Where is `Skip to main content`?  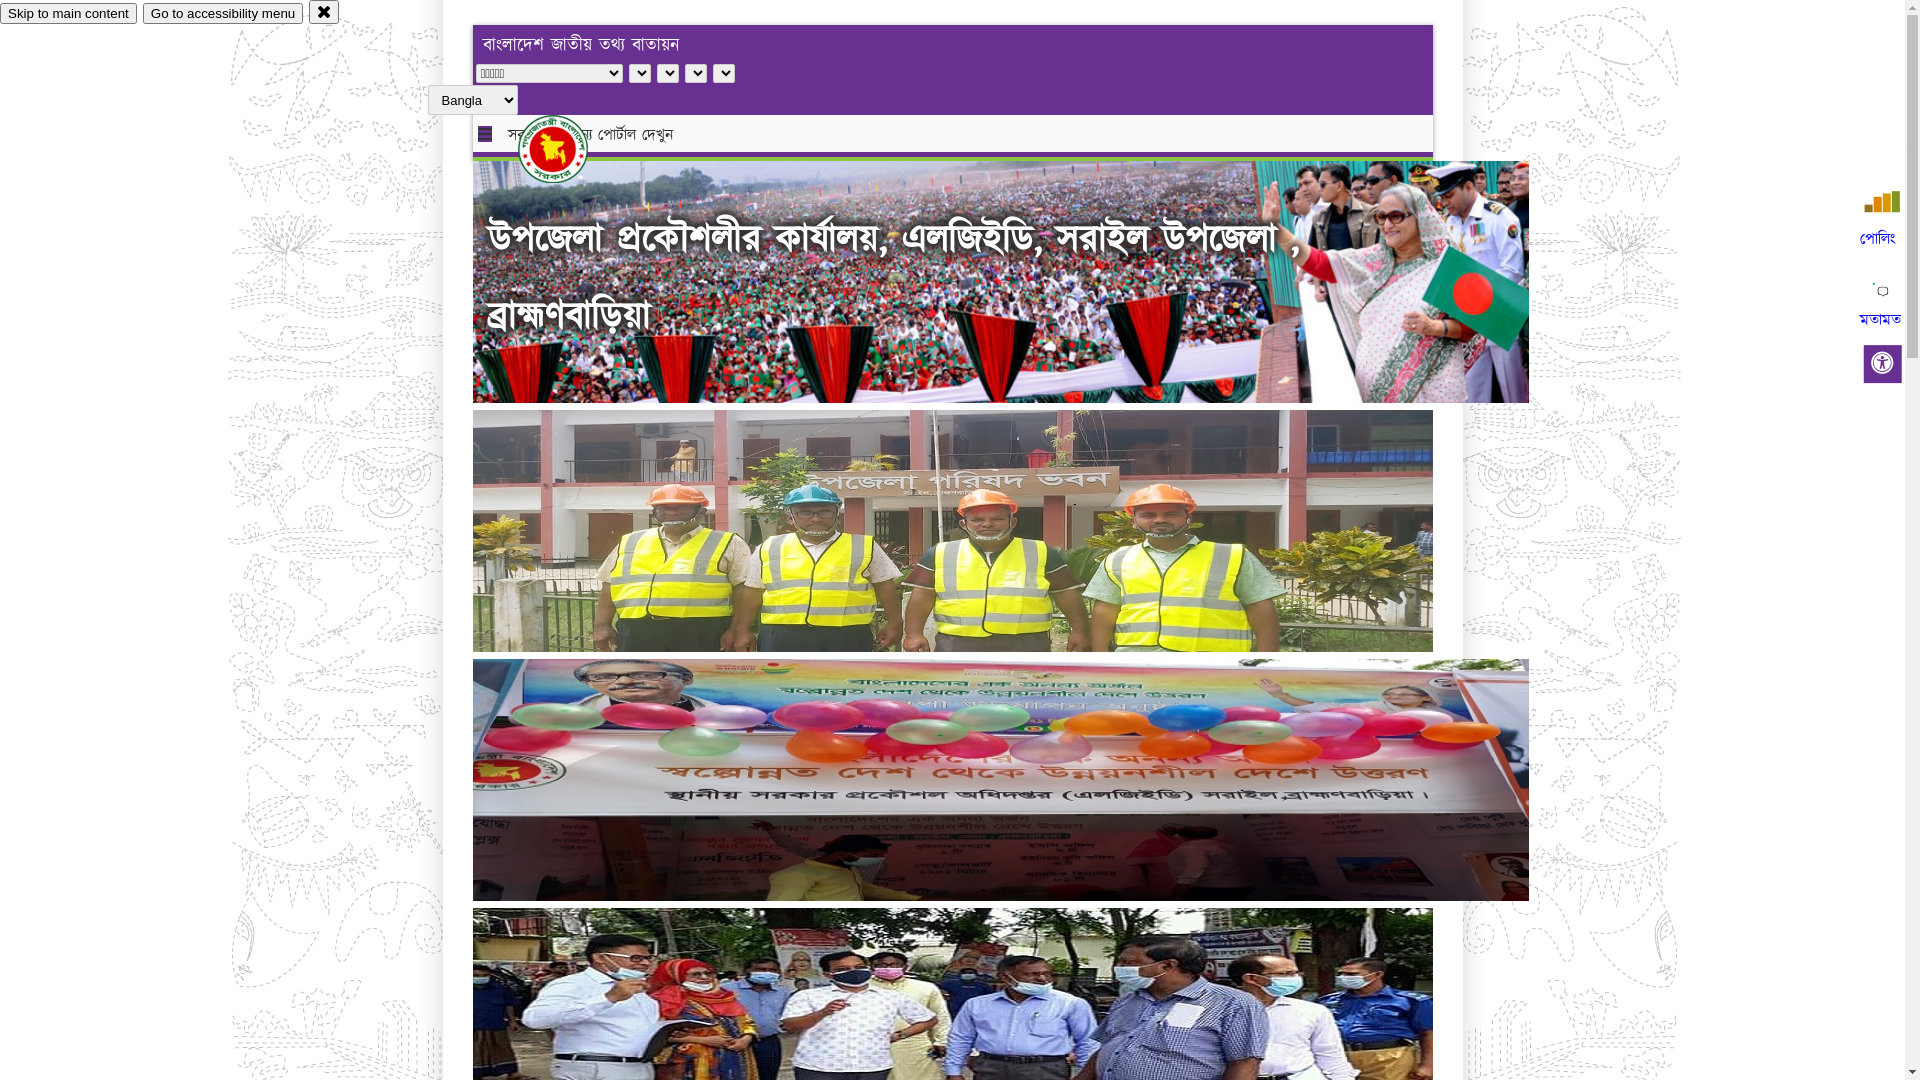
Skip to main content is located at coordinates (68, 14).